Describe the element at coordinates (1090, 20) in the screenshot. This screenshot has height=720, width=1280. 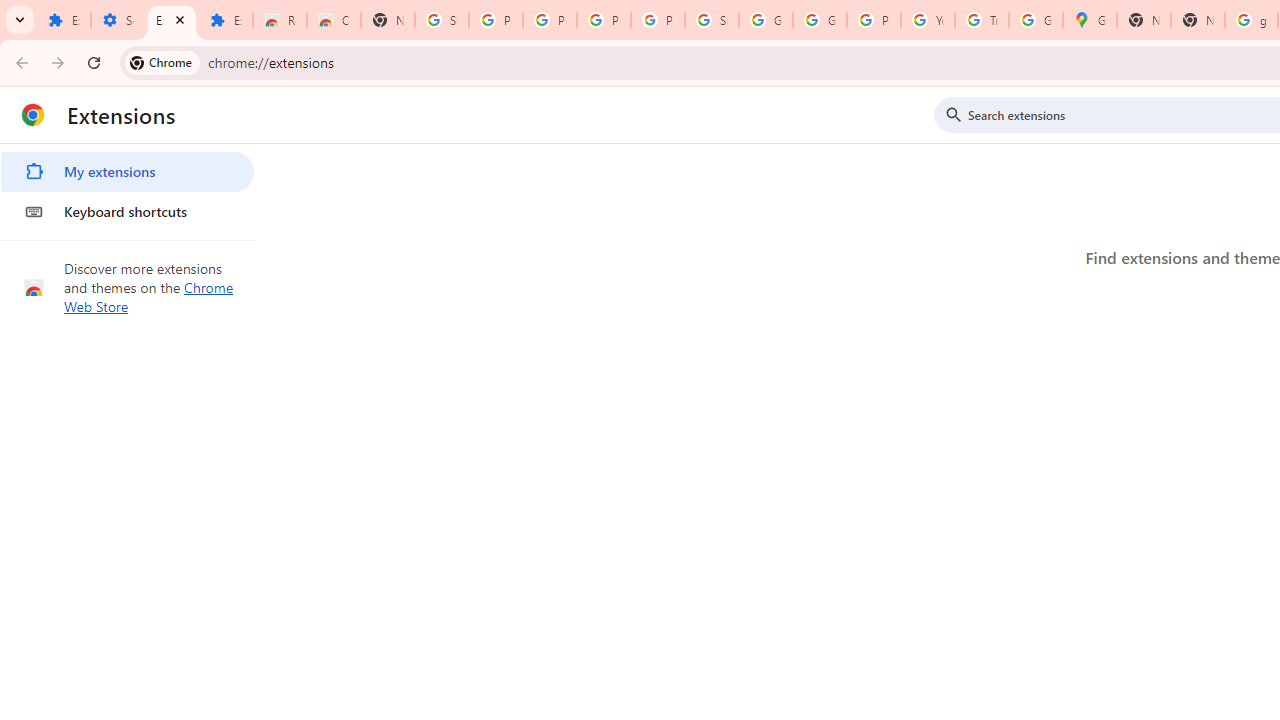
I see `Google Maps` at that location.